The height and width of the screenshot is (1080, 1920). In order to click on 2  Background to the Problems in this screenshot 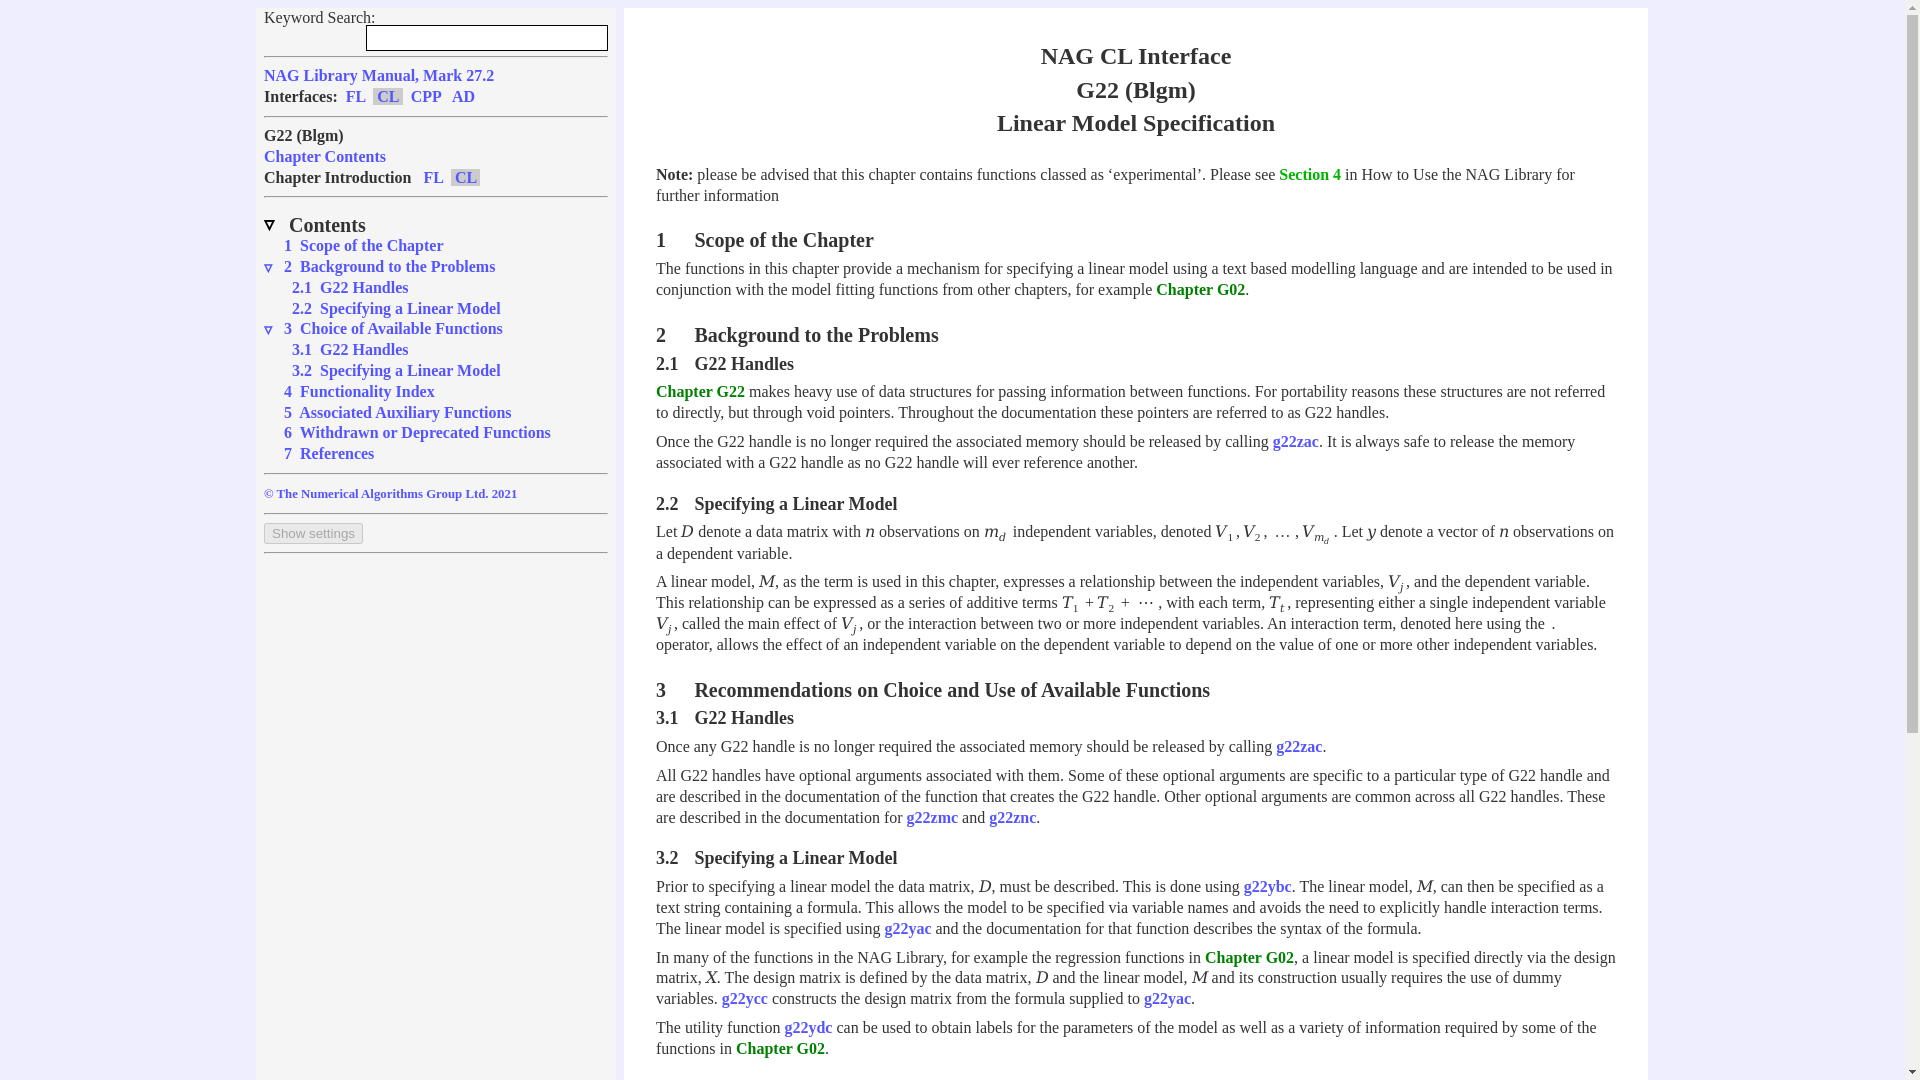, I will do `click(390, 266)`.